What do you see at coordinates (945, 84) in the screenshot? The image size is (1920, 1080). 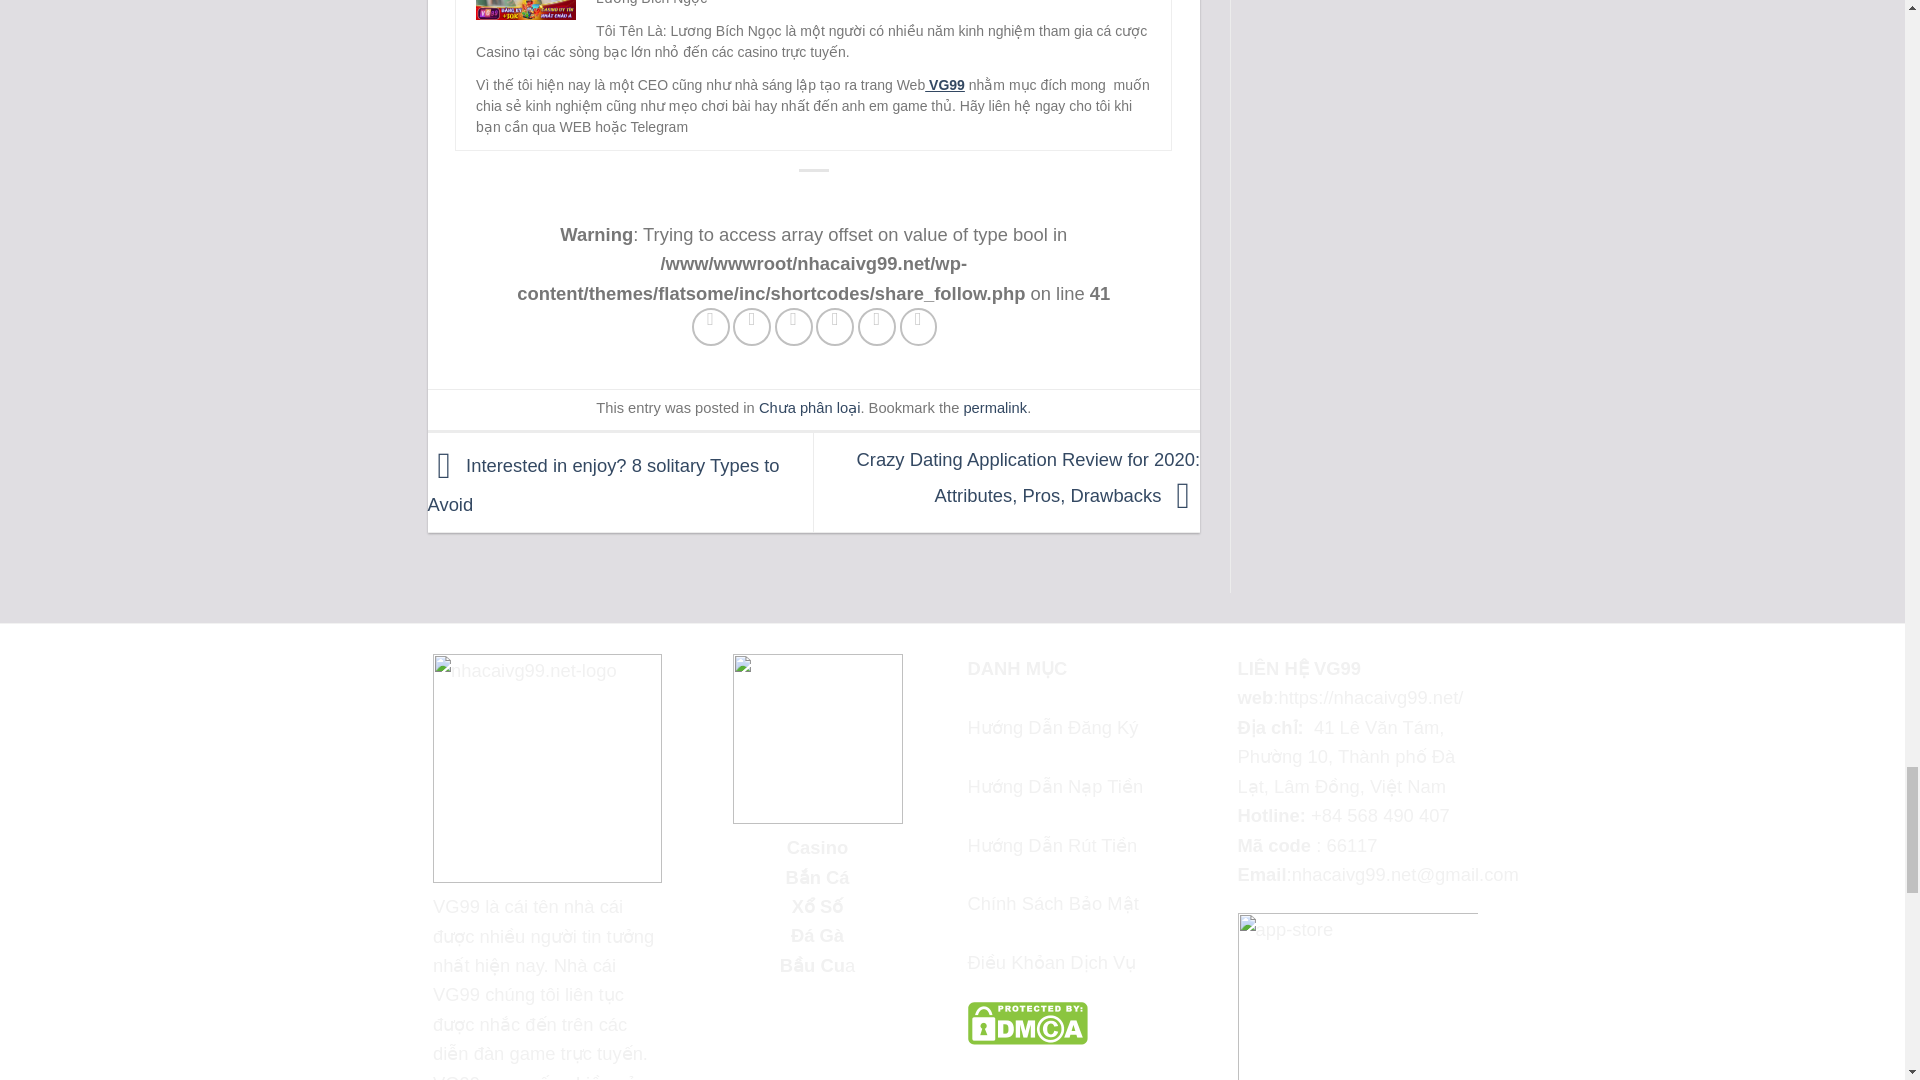 I see `VG99` at bounding box center [945, 84].